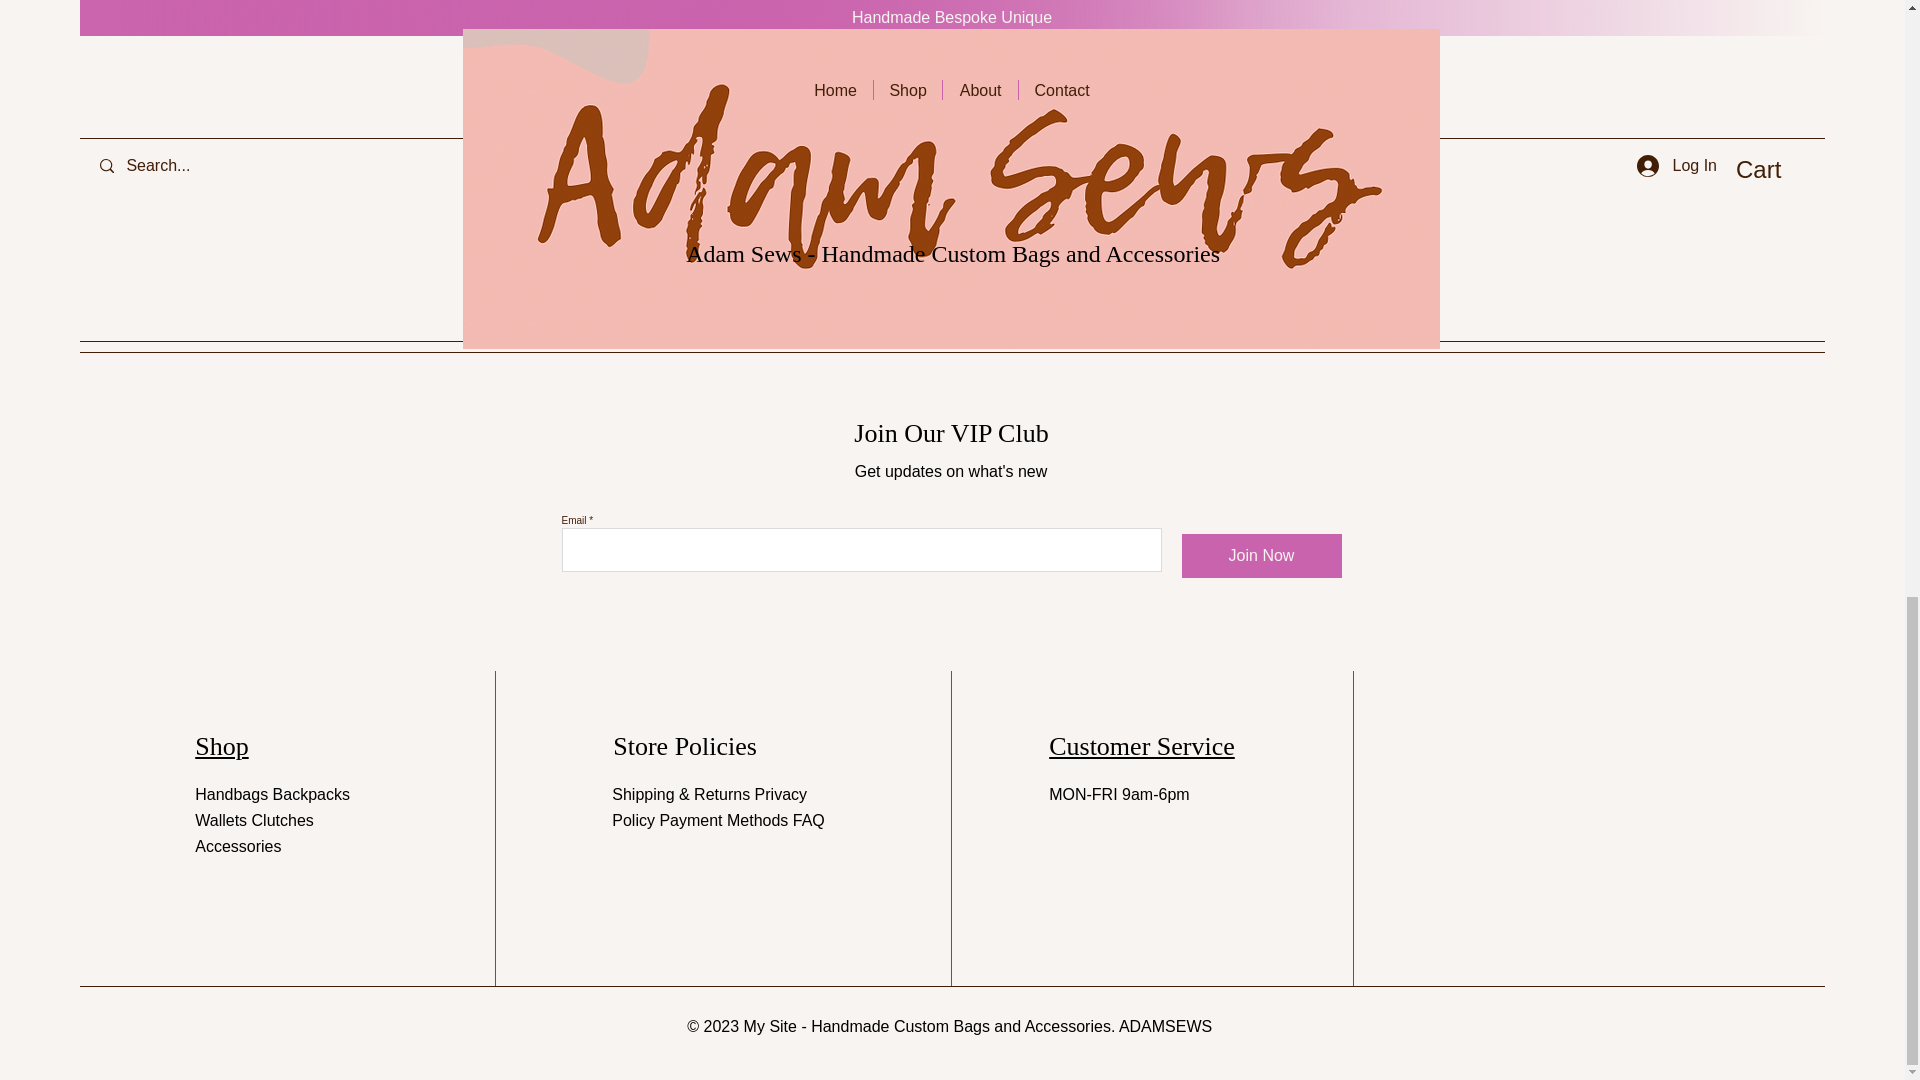 The height and width of the screenshot is (1080, 1920). What do you see at coordinates (1141, 746) in the screenshot?
I see `Customer Service` at bounding box center [1141, 746].